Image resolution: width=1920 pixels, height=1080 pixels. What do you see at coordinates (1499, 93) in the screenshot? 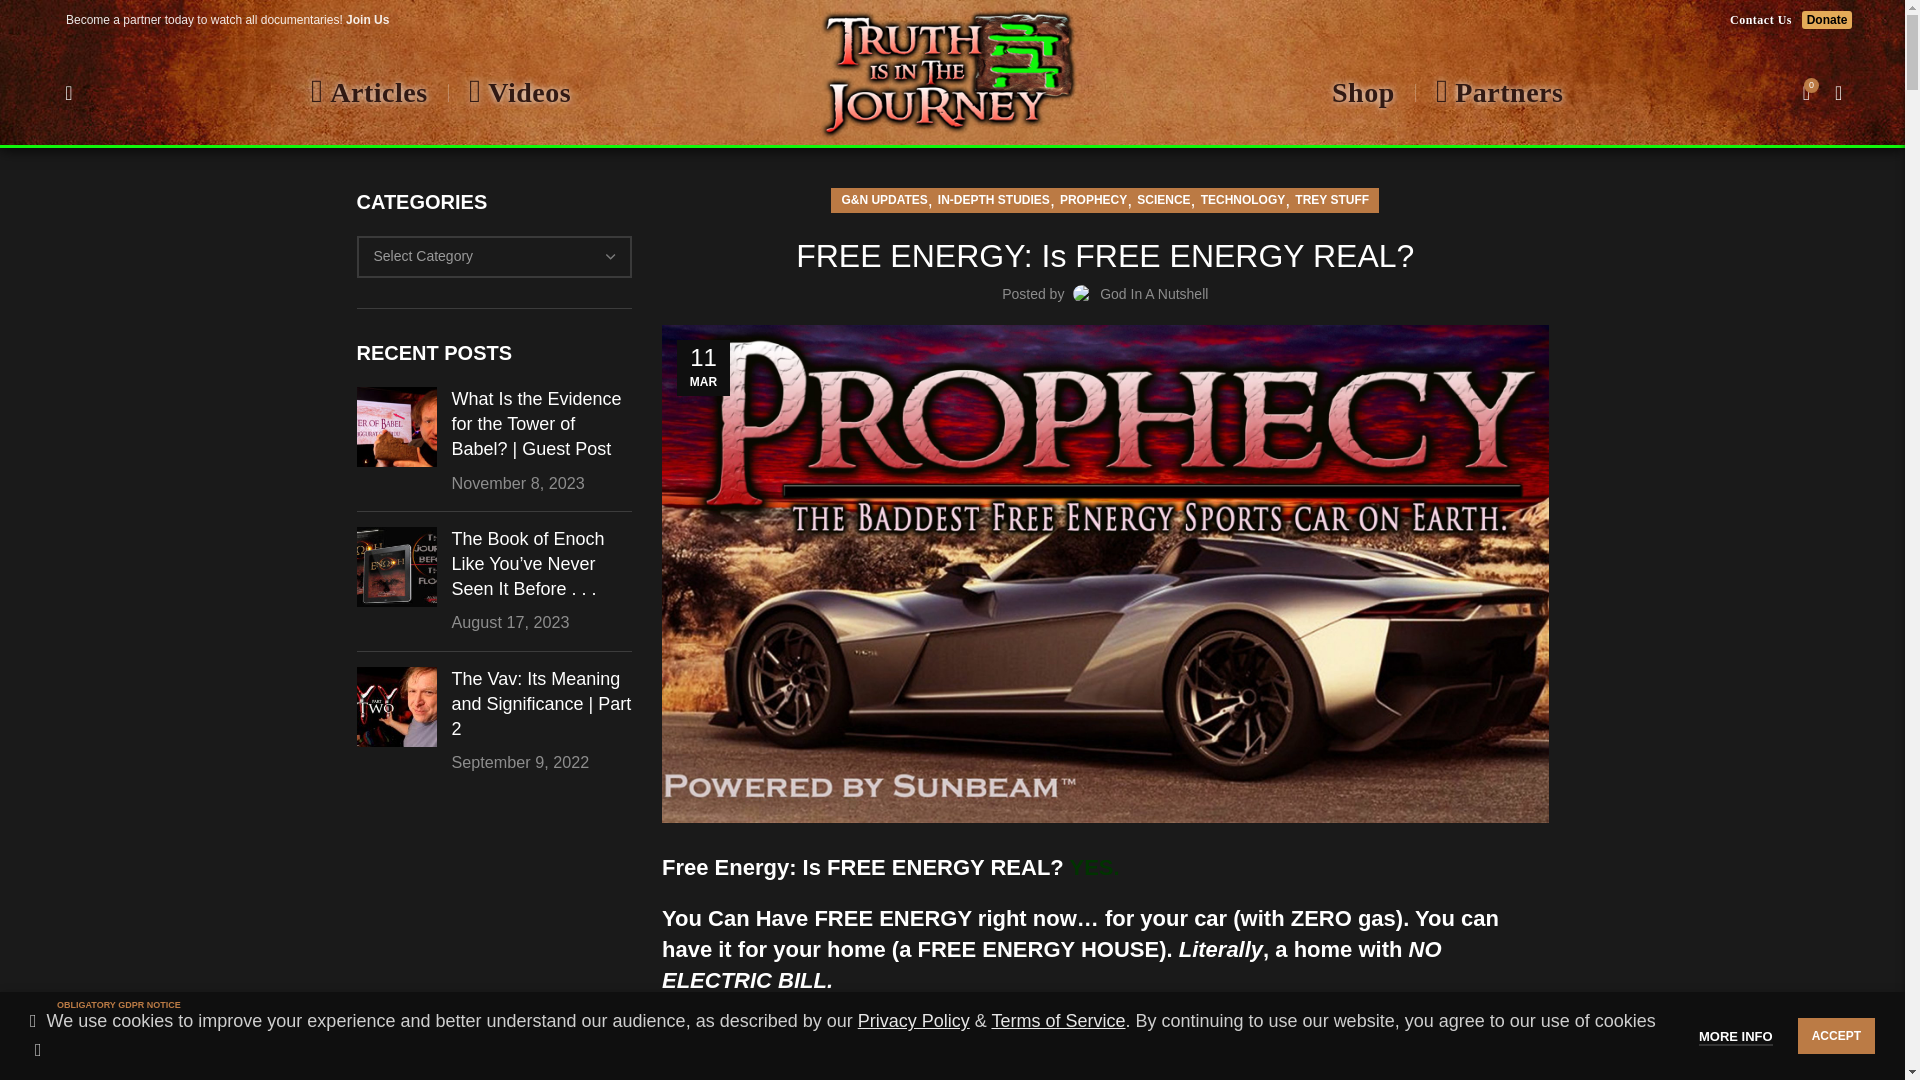
I see `Partners` at bounding box center [1499, 93].